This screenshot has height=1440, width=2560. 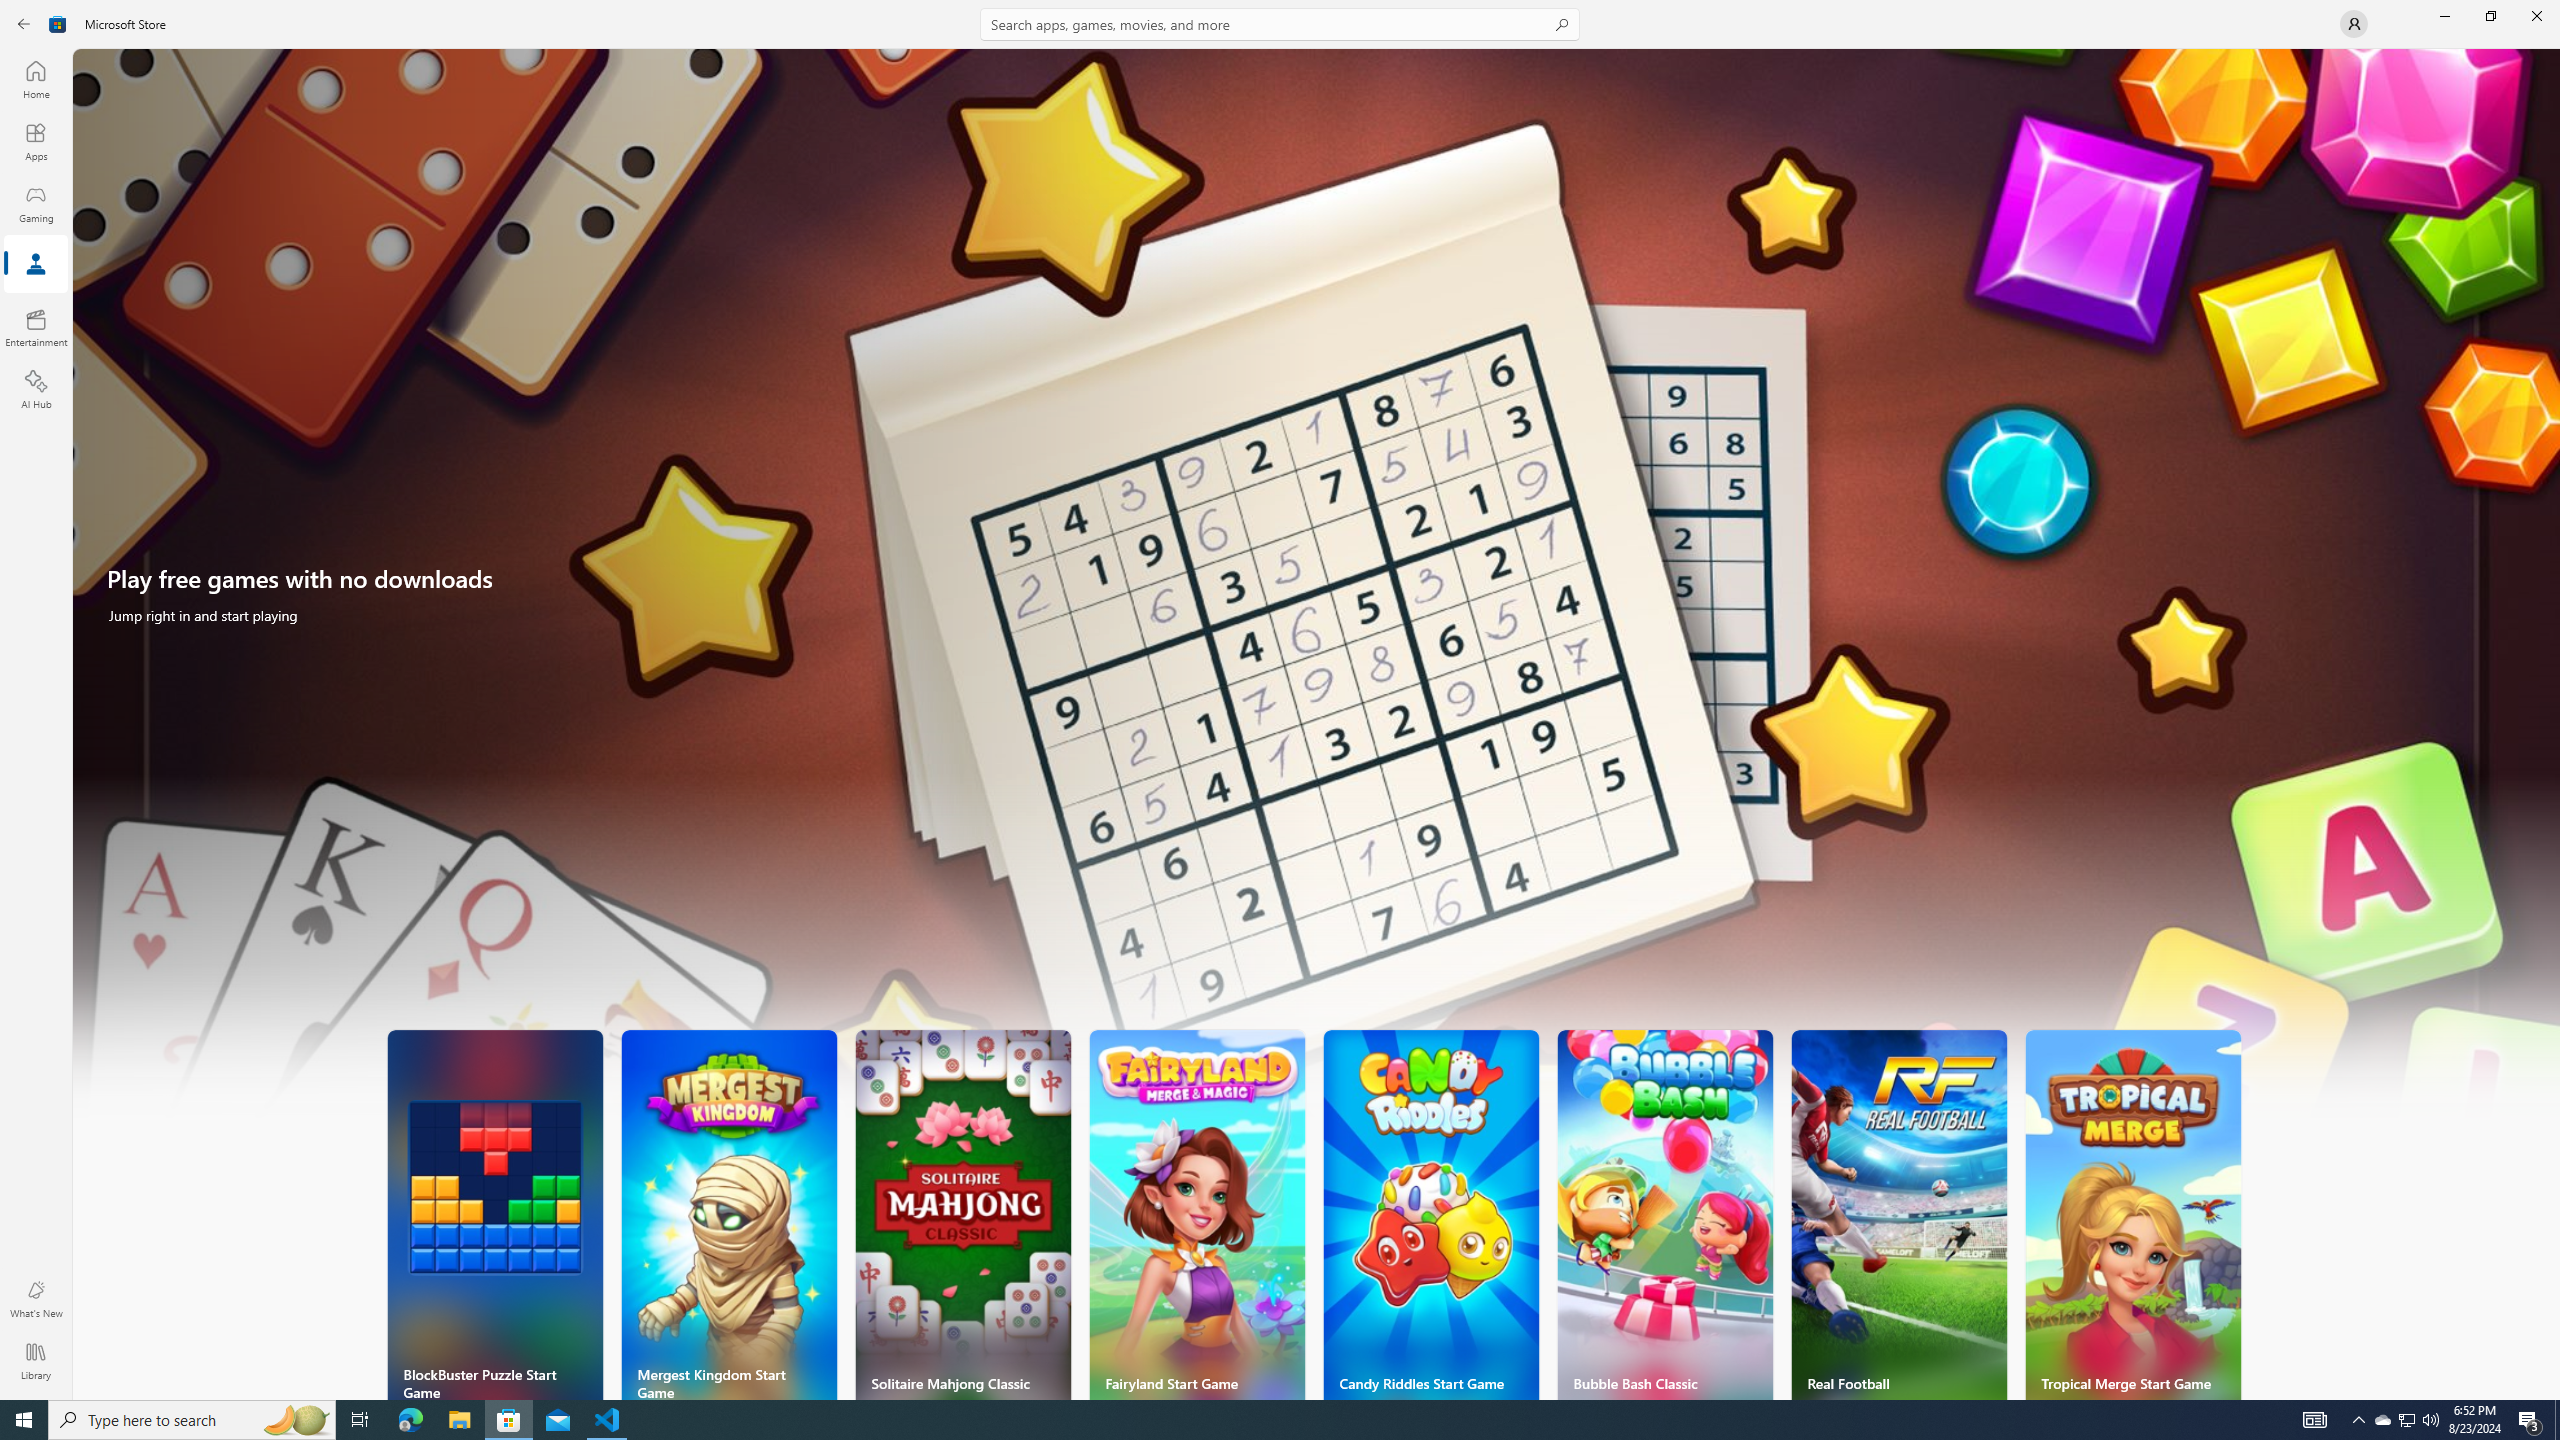 What do you see at coordinates (1317, 592) in the screenshot?
I see `AutomationID: HeroImage` at bounding box center [1317, 592].